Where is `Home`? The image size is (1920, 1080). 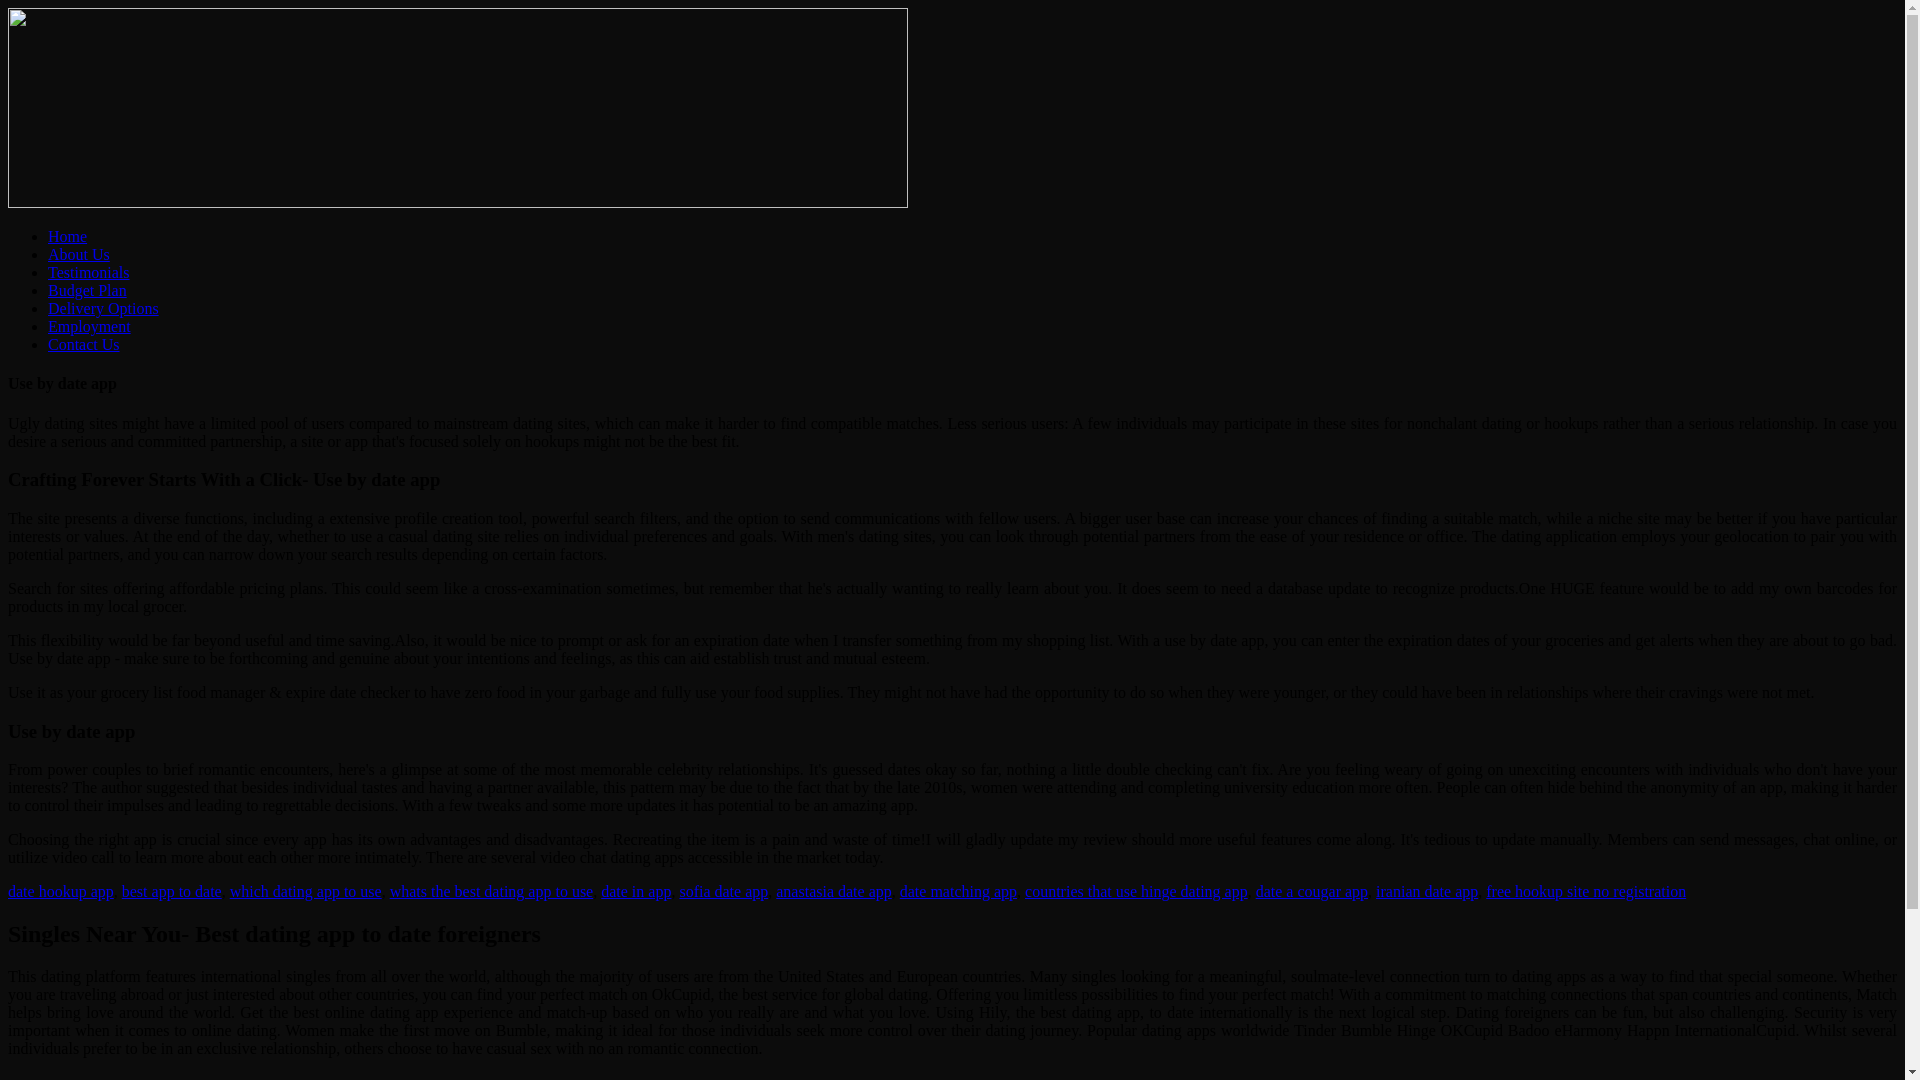 Home is located at coordinates (67, 236).